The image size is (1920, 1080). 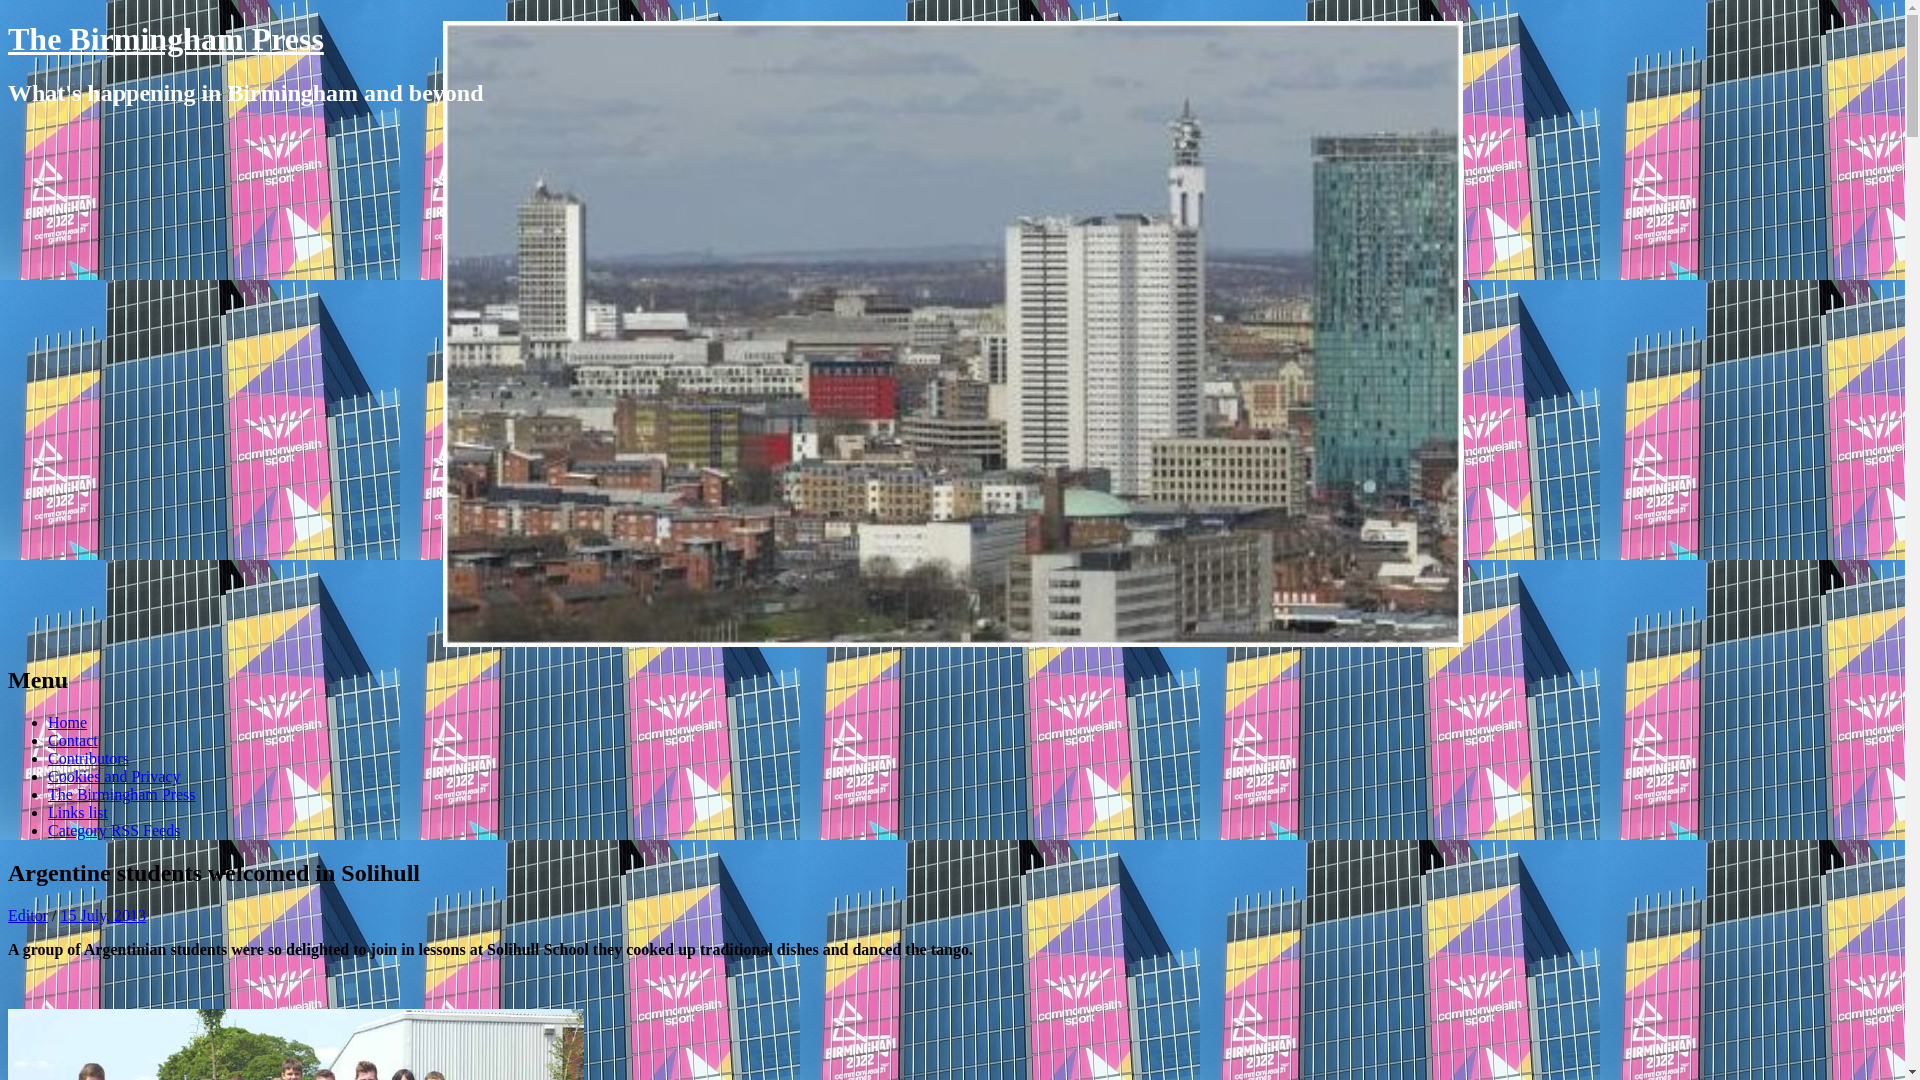 I want to click on Editor, so click(x=28, y=916).